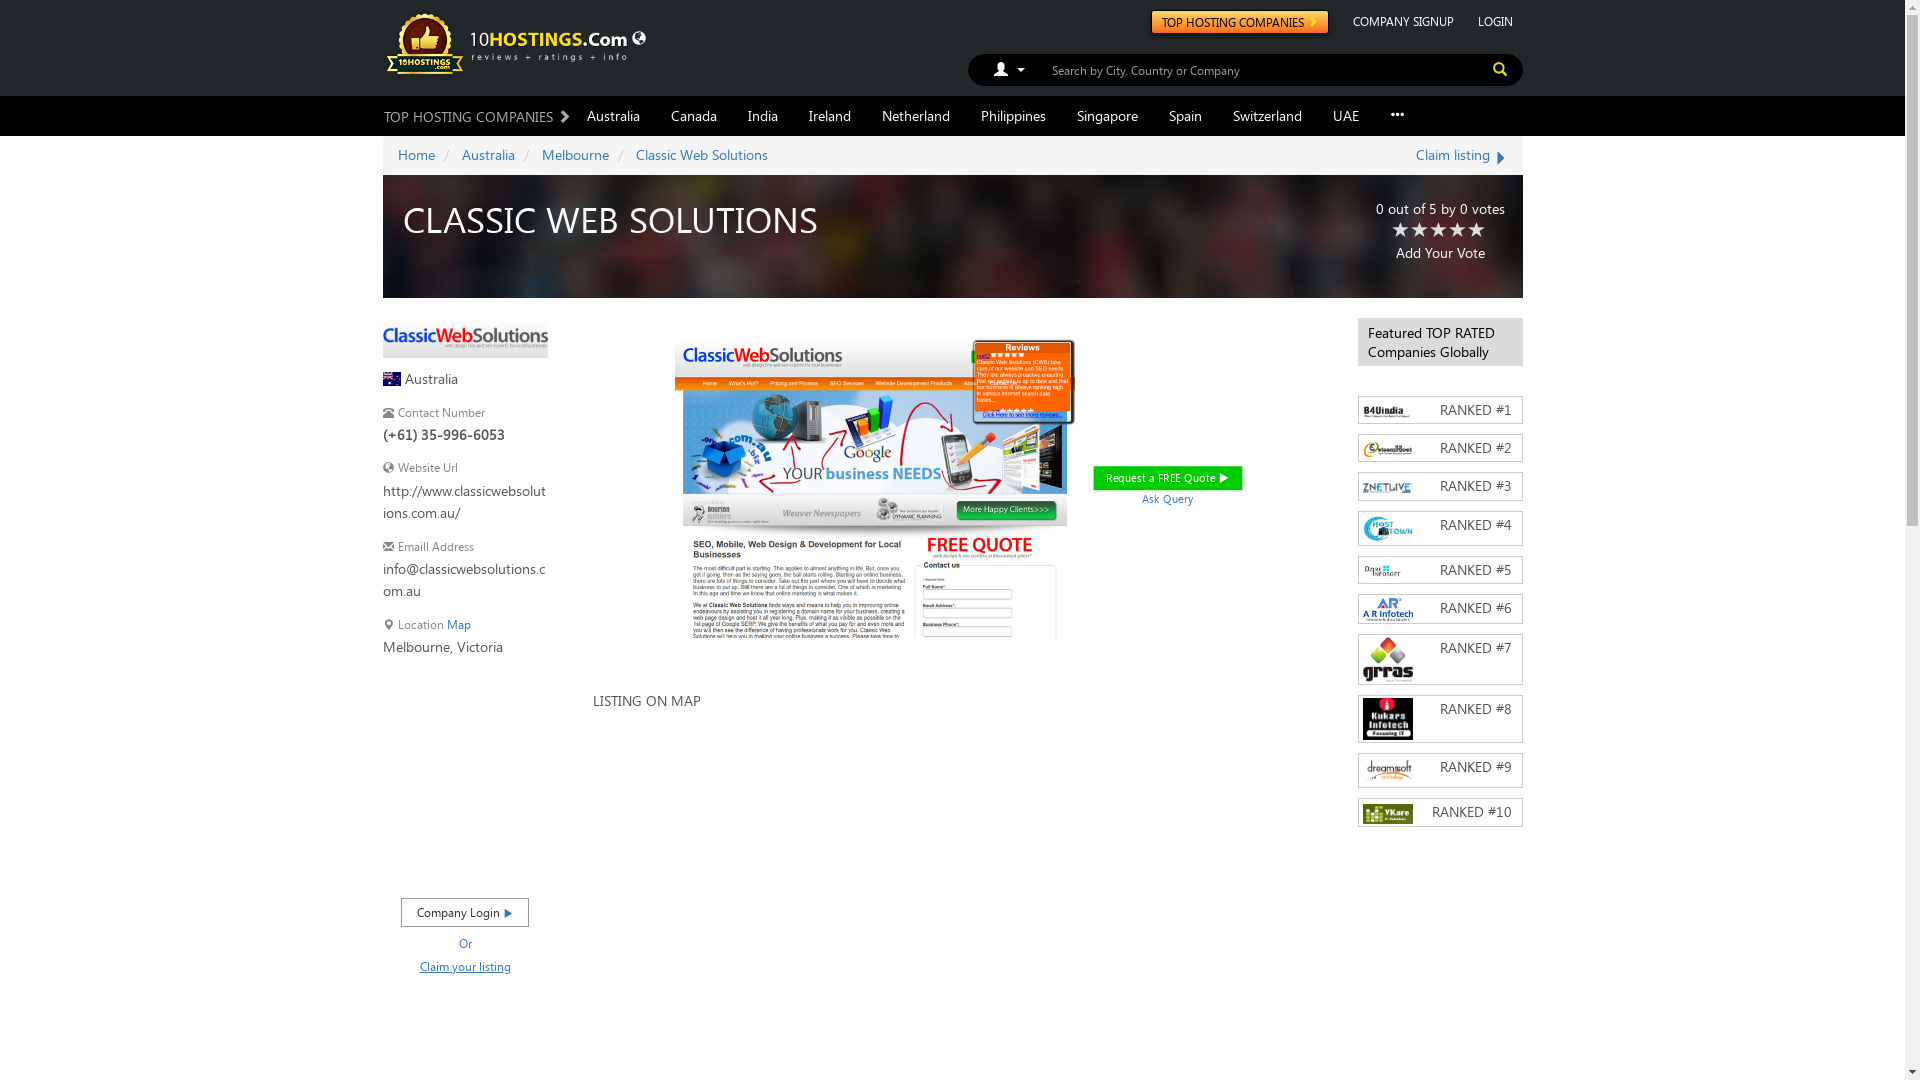 This screenshot has height=1080, width=1920. I want to click on RANKED #2, so click(1440, 448).